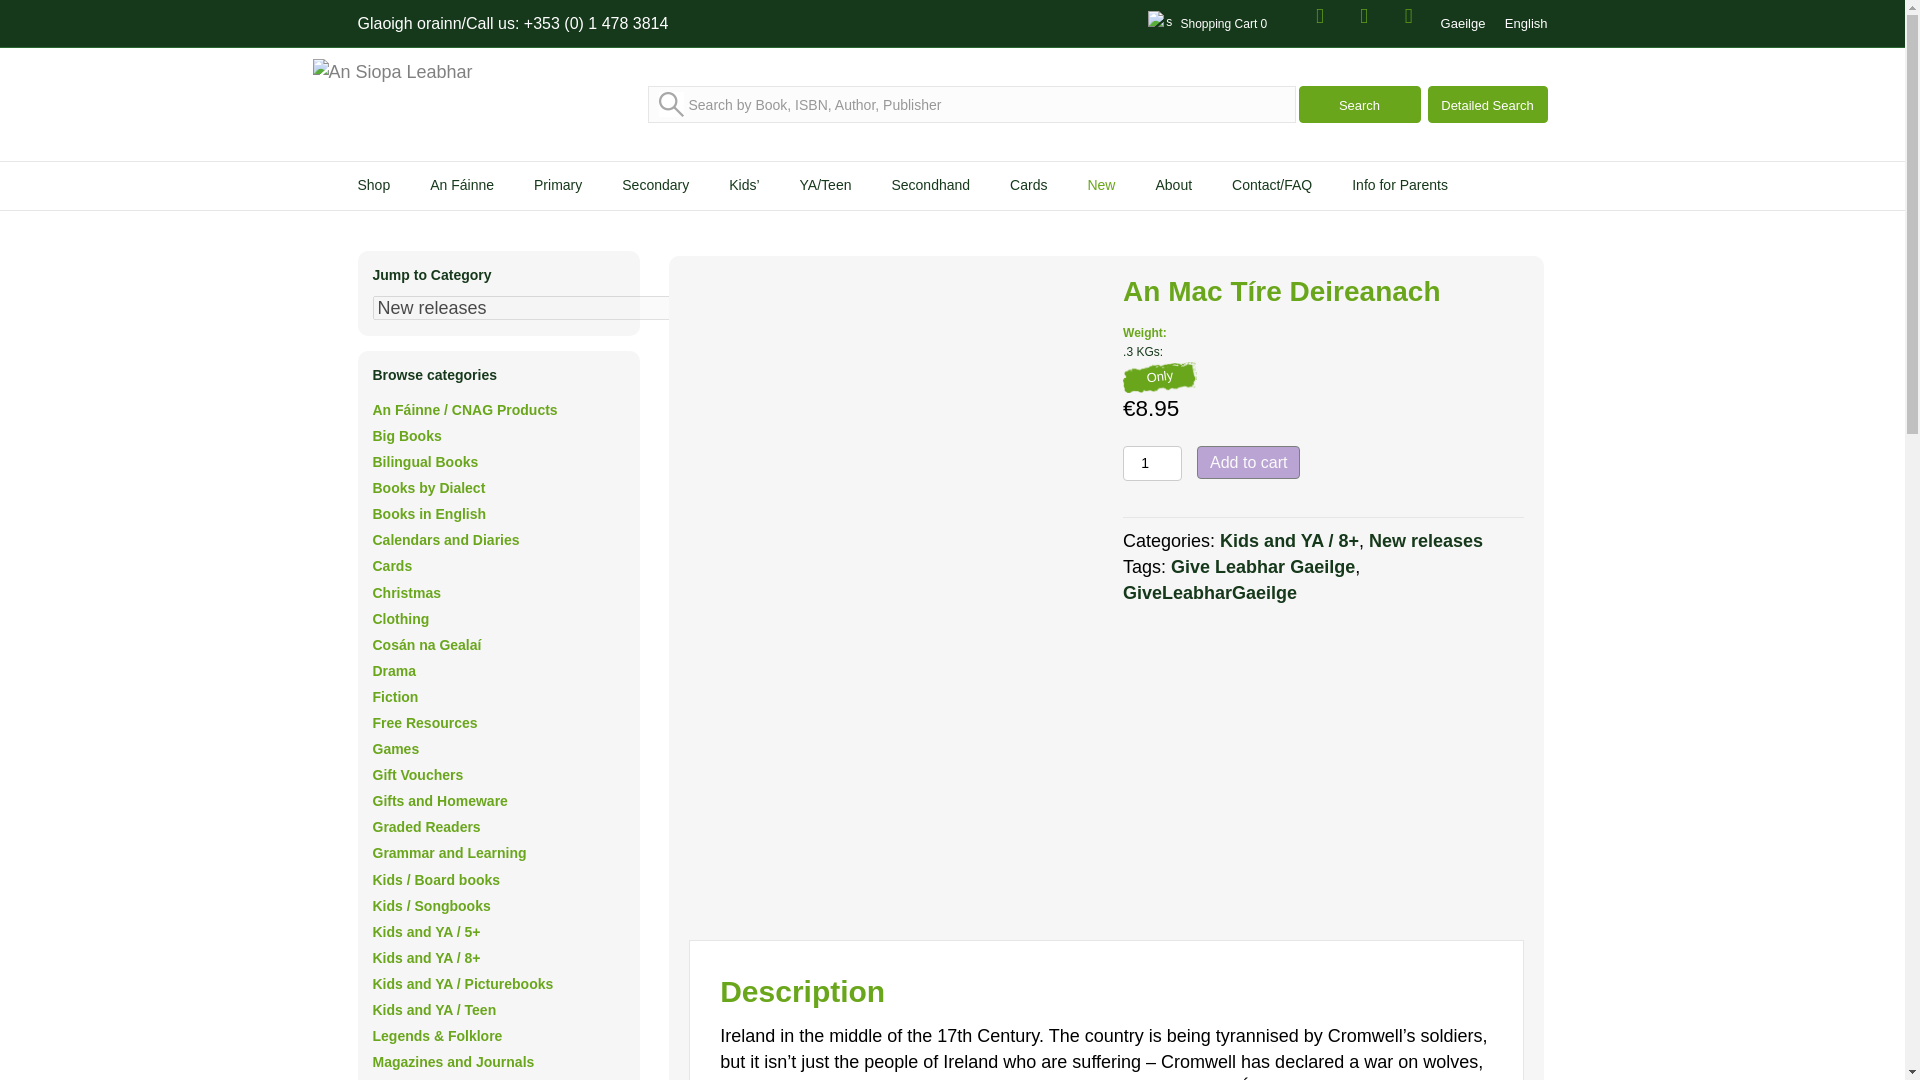 The image size is (1920, 1080). What do you see at coordinates (1364, 16) in the screenshot?
I see `Twitter` at bounding box center [1364, 16].